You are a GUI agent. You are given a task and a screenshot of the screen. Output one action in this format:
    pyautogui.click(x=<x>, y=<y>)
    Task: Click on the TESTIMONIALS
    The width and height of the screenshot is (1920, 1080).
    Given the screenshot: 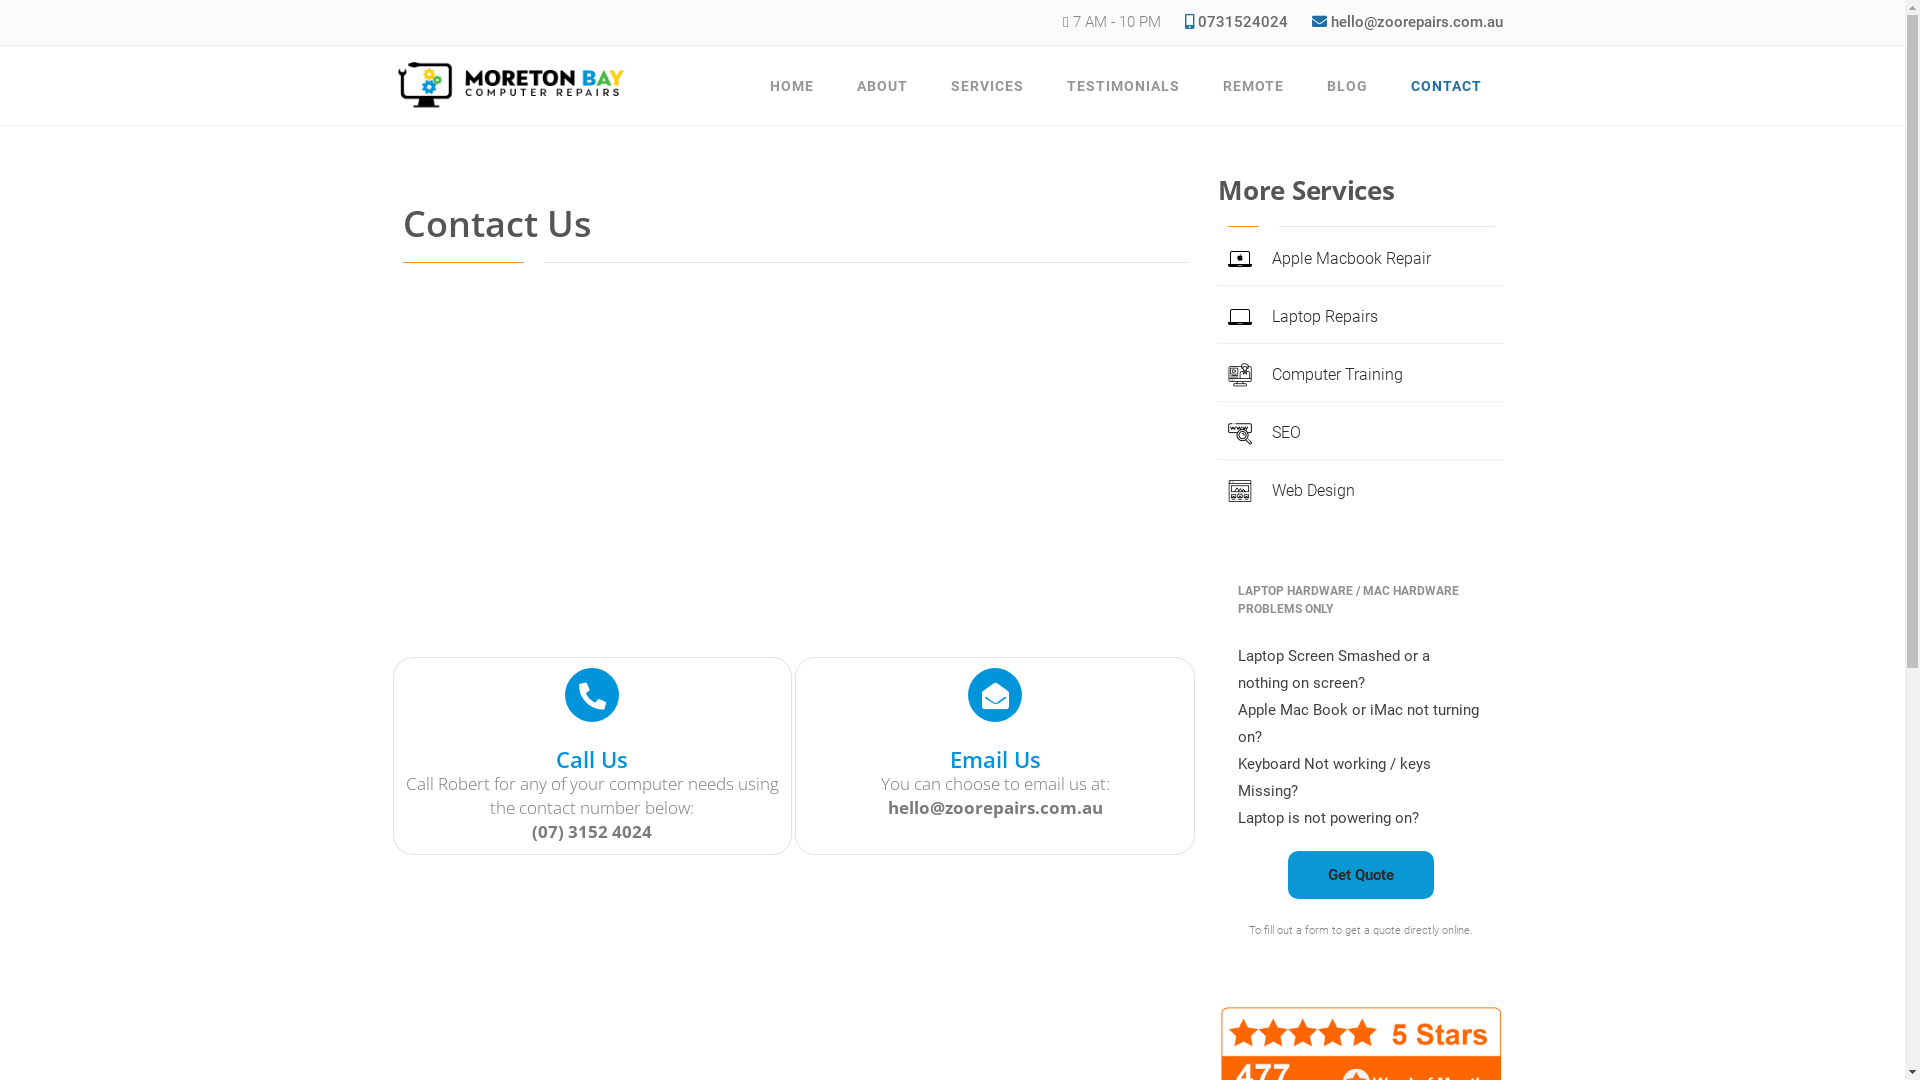 What is the action you would take?
    pyautogui.click(x=1124, y=86)
    